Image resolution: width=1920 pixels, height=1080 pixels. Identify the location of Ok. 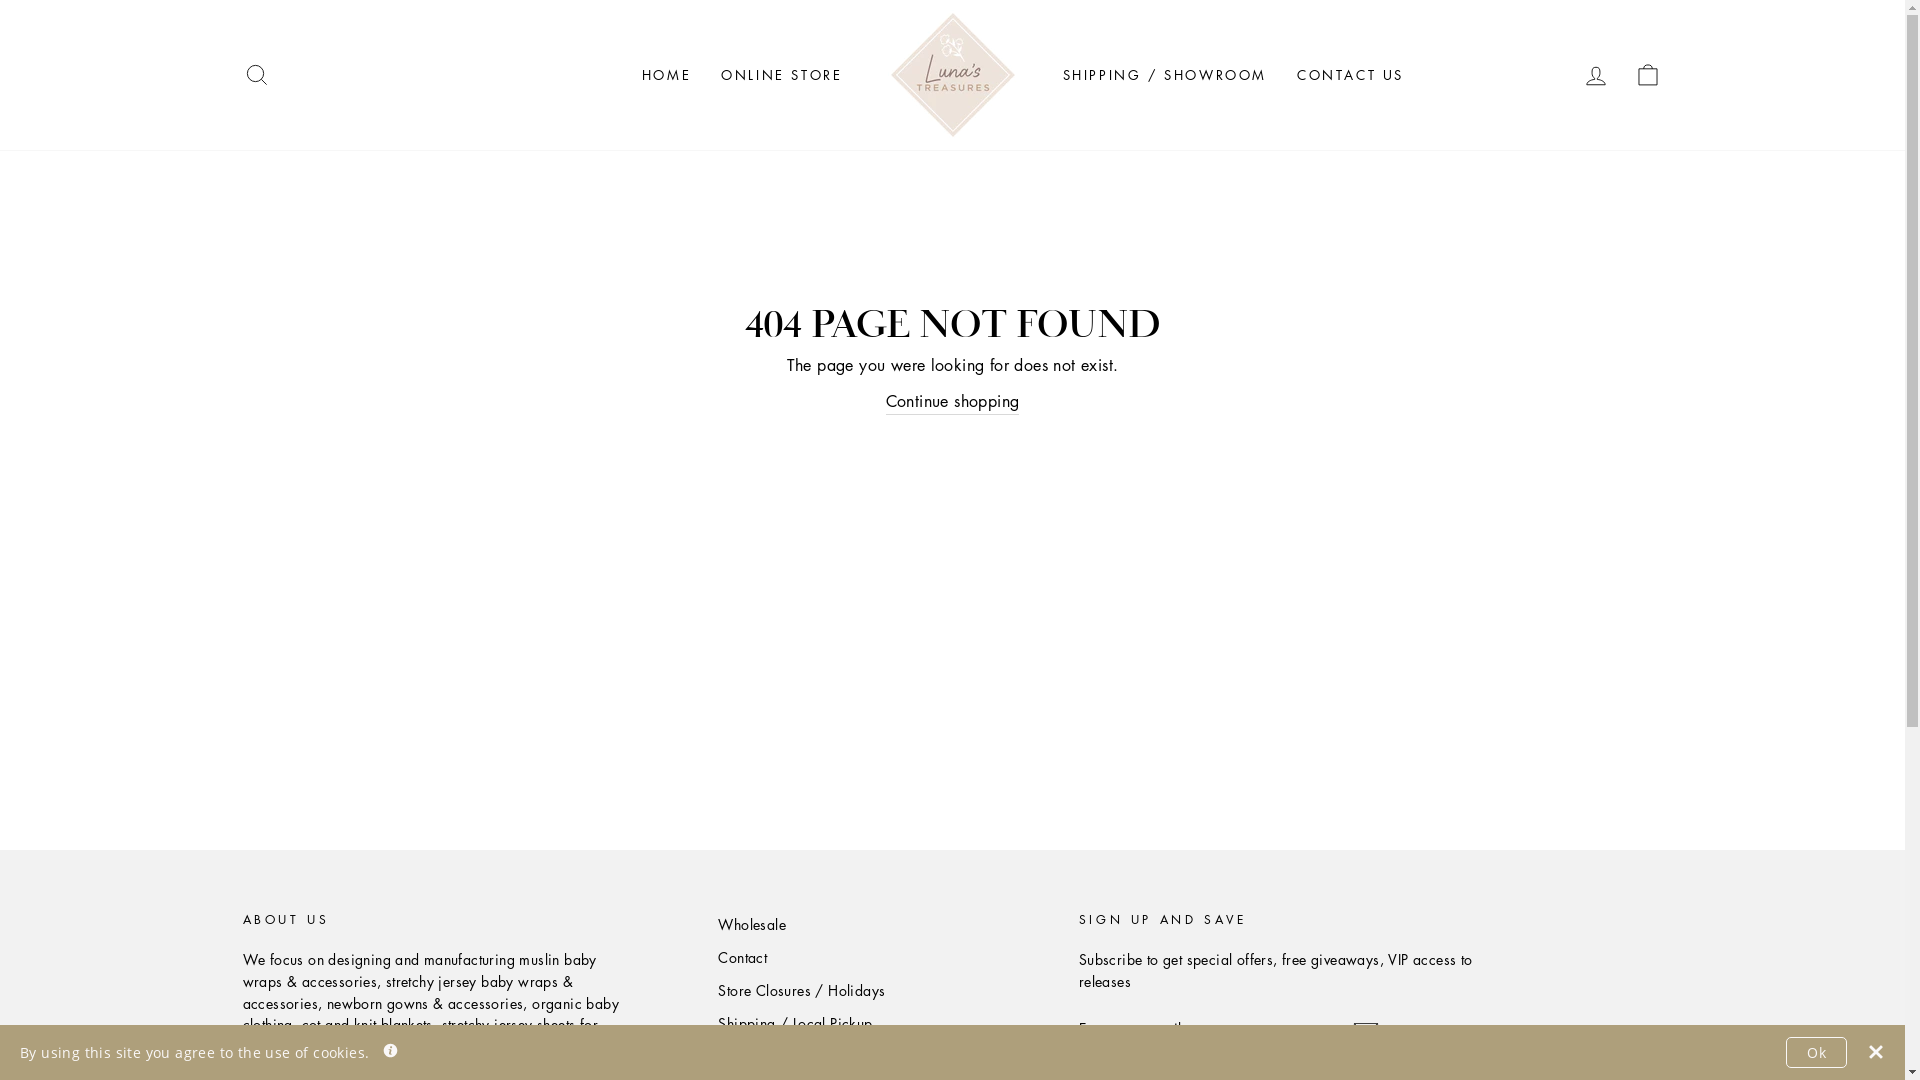
(1816, 1052).